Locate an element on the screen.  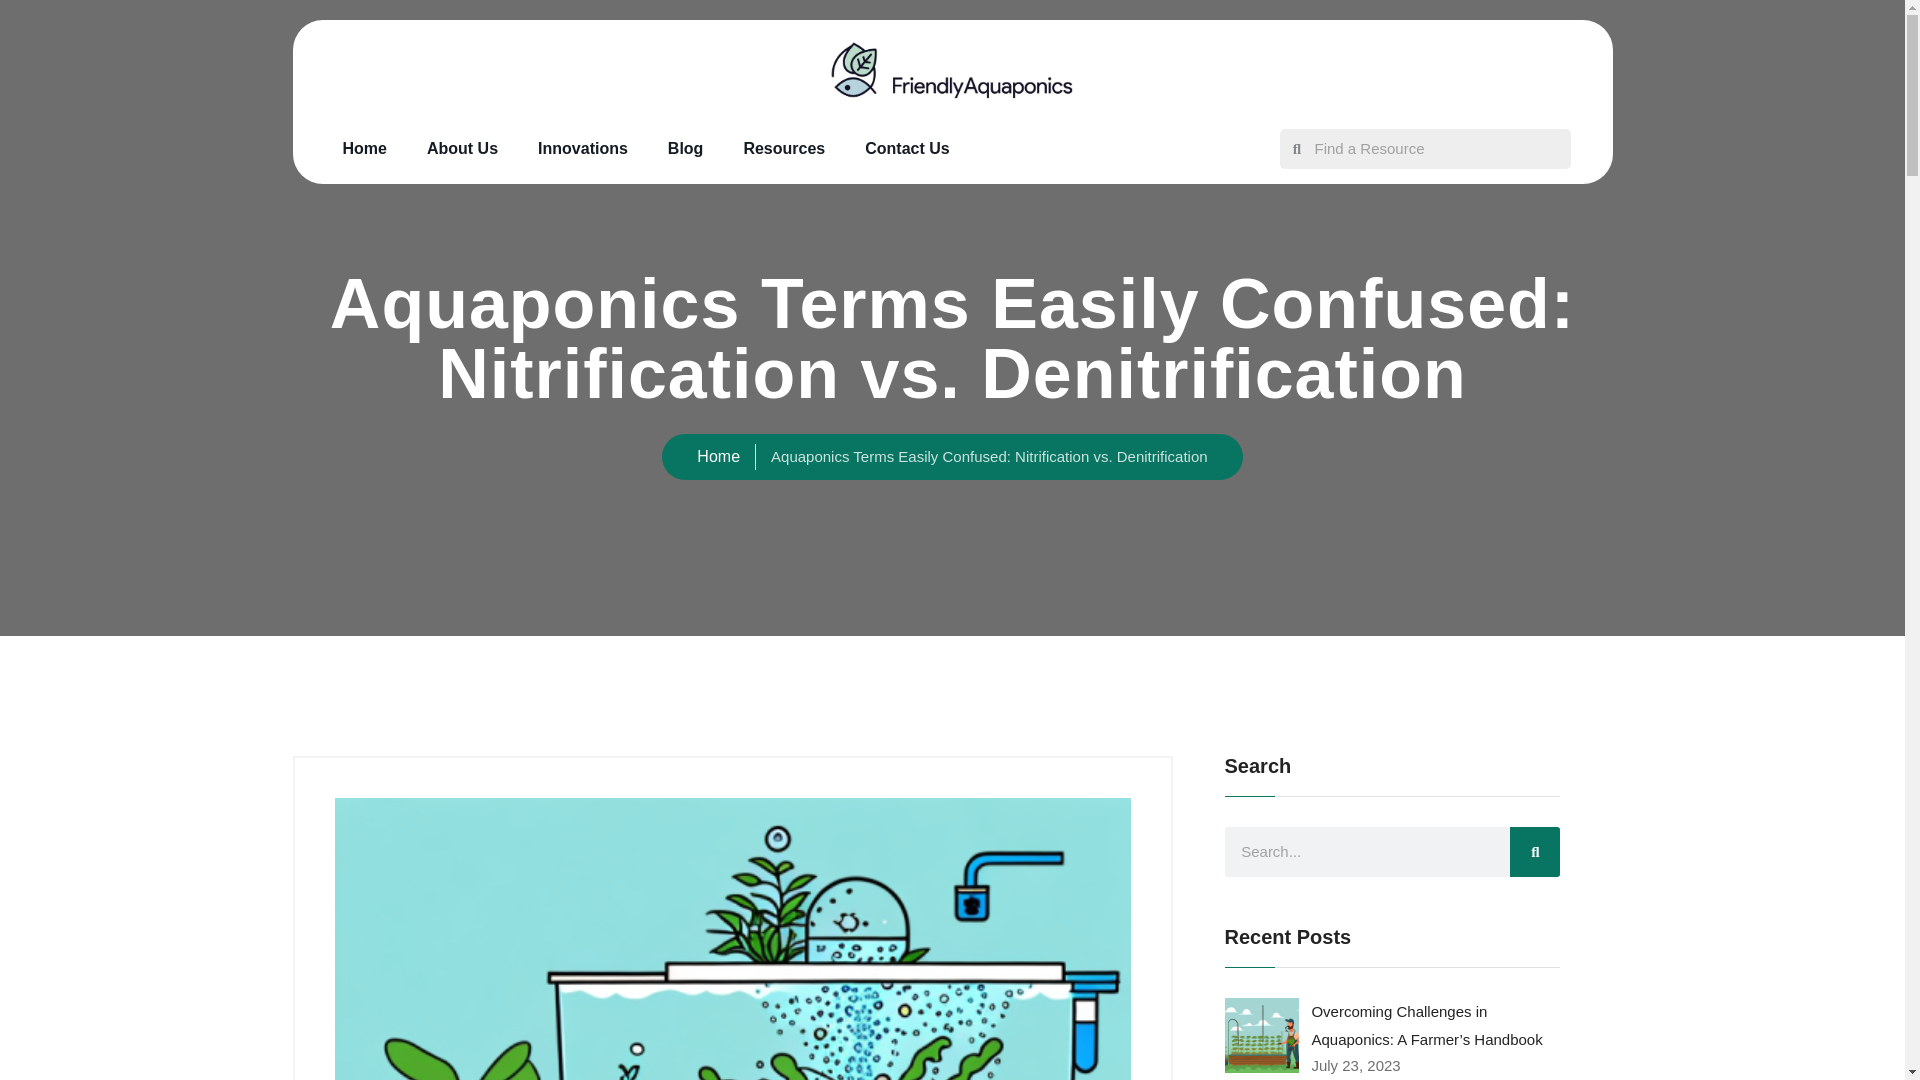
Contact Us is located at coordinates (906, 148).